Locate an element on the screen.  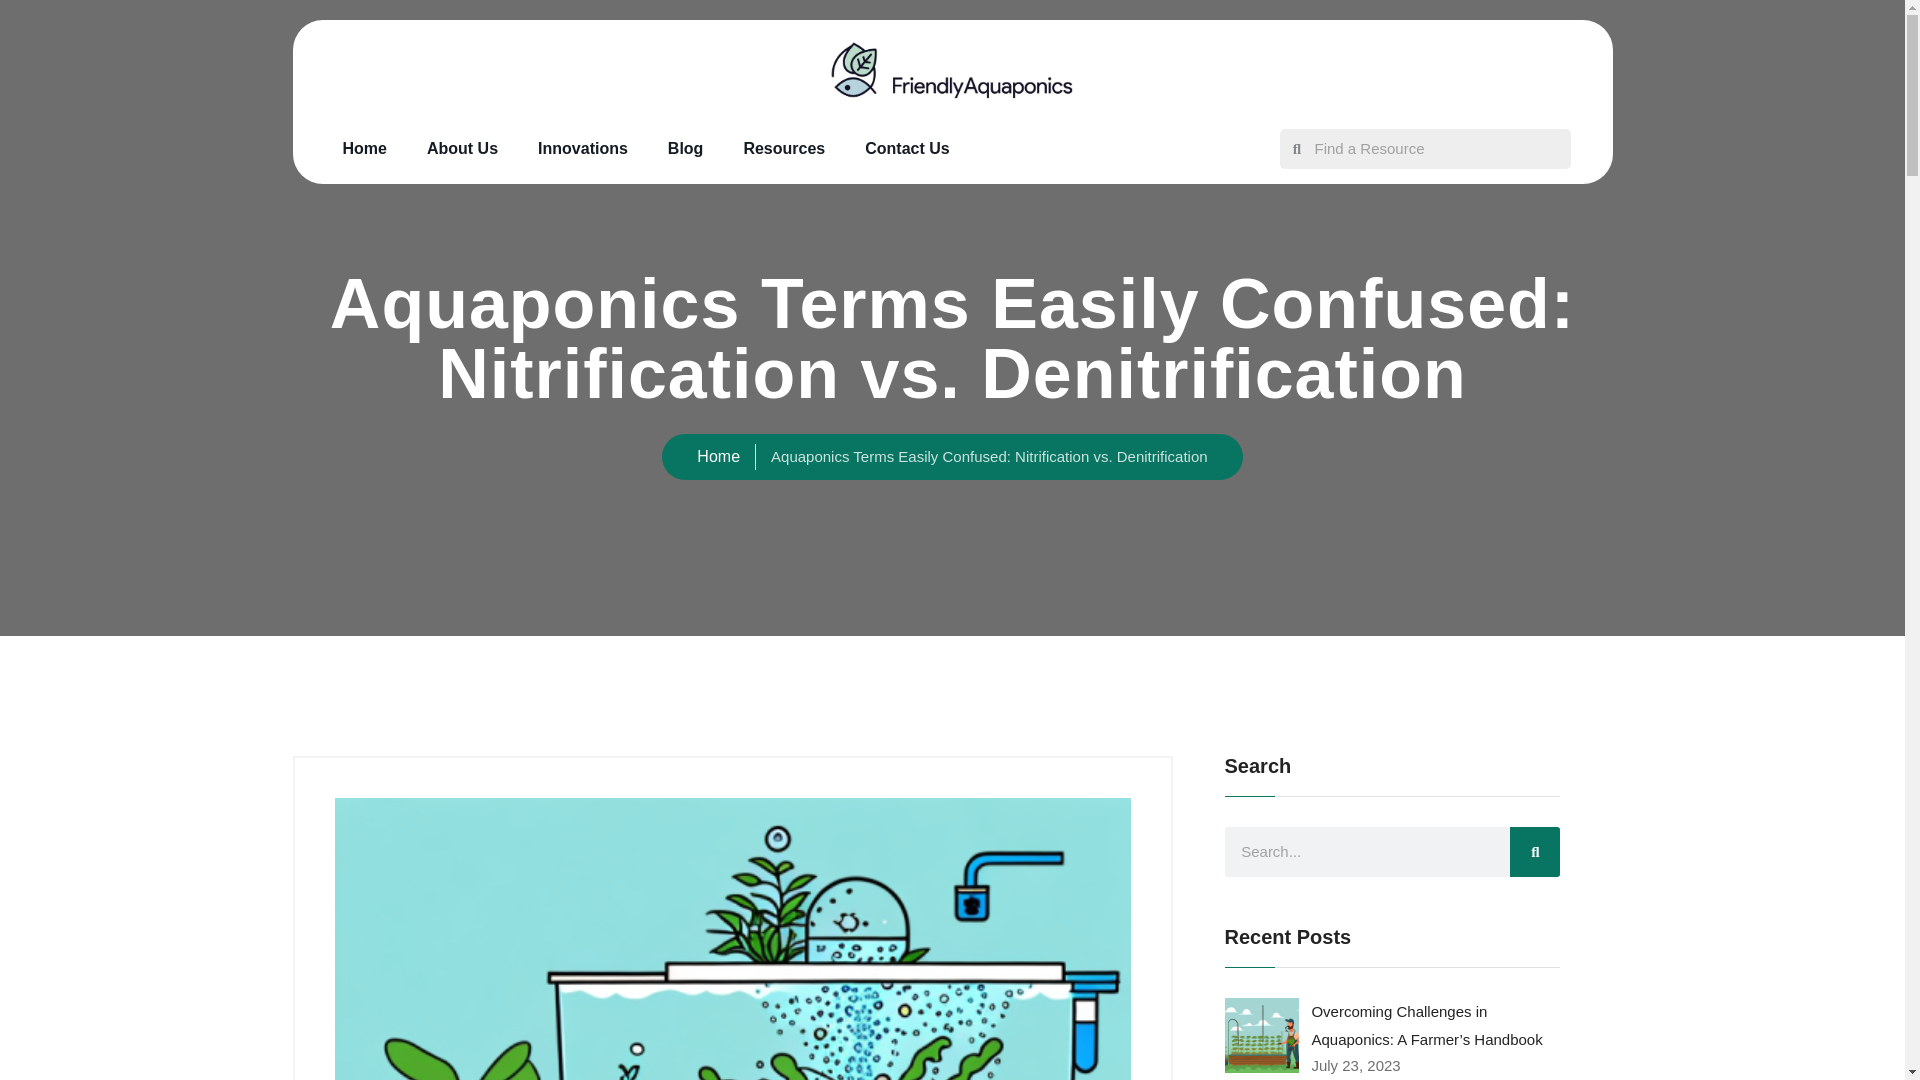
Contact Us is located at coordinates (906, 148).